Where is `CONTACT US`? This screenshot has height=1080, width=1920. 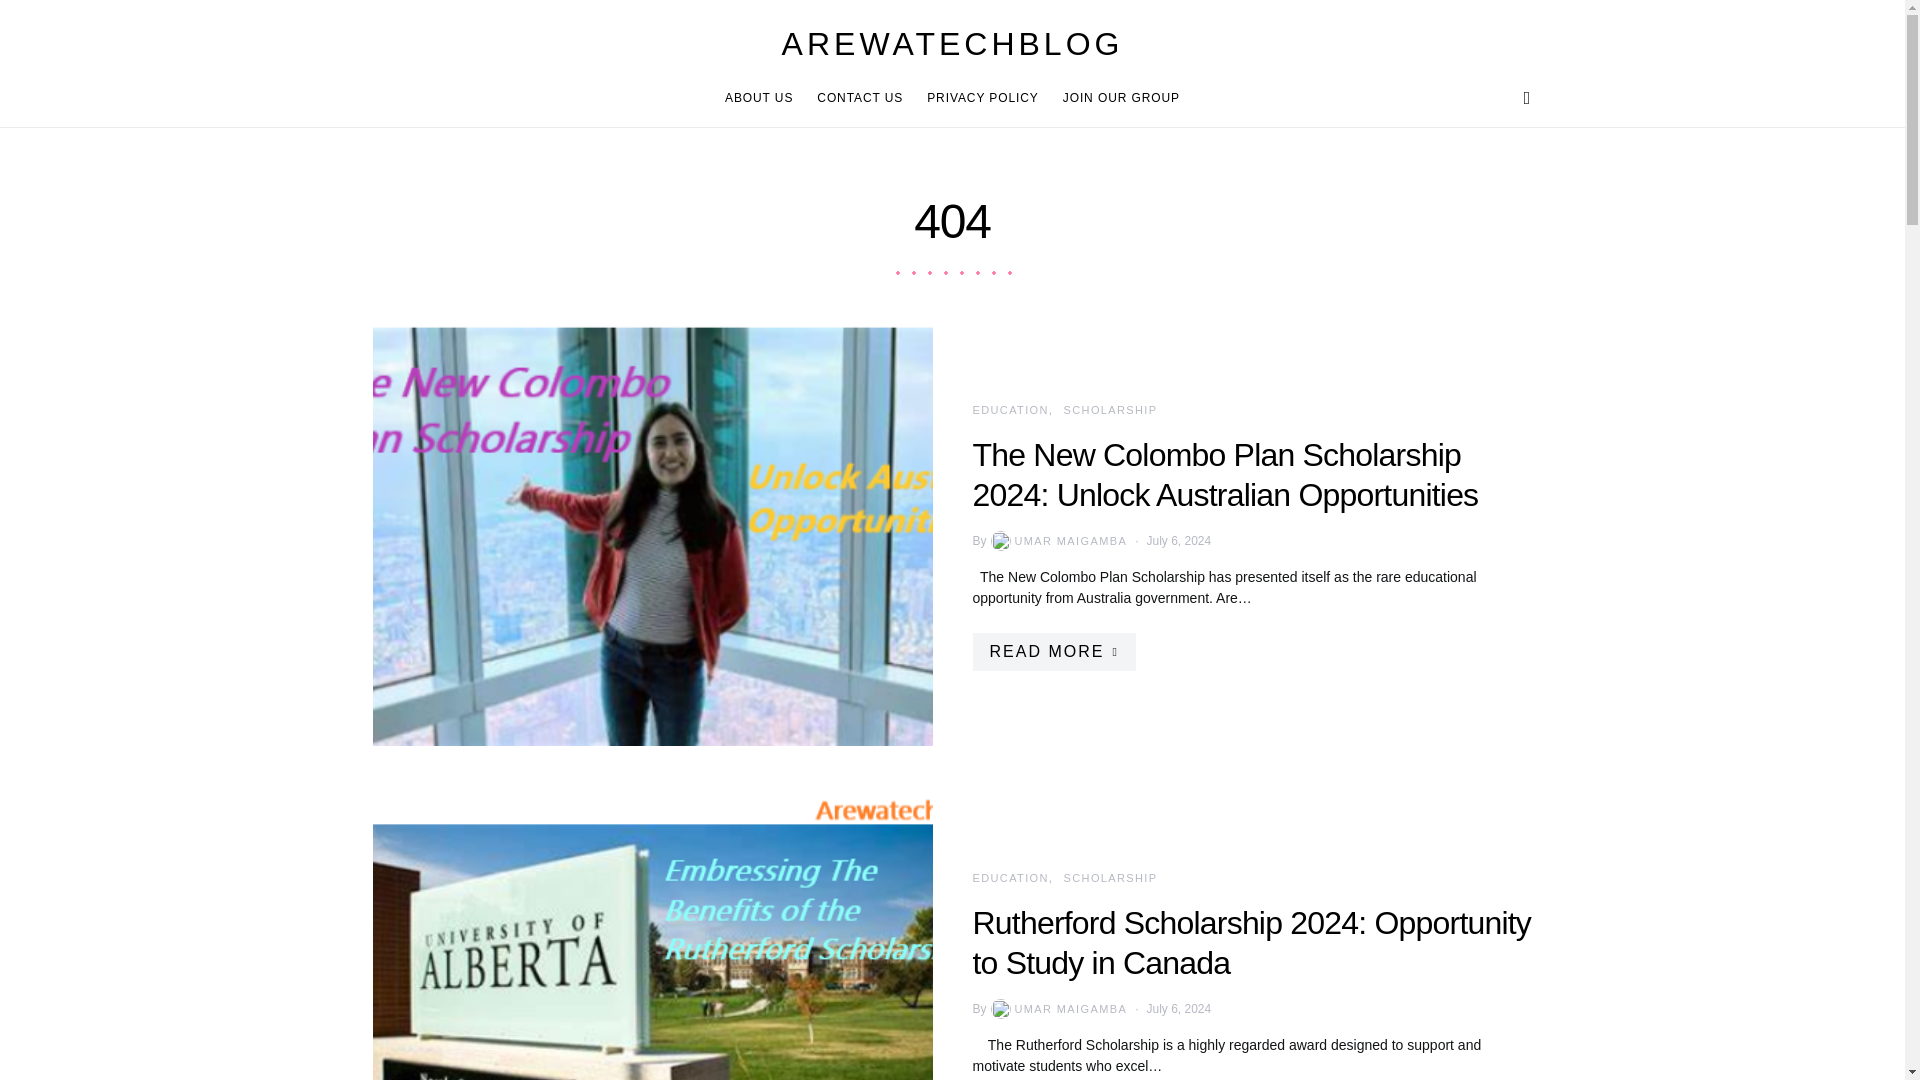
CONTACT US is located at coordinates (860, 98).